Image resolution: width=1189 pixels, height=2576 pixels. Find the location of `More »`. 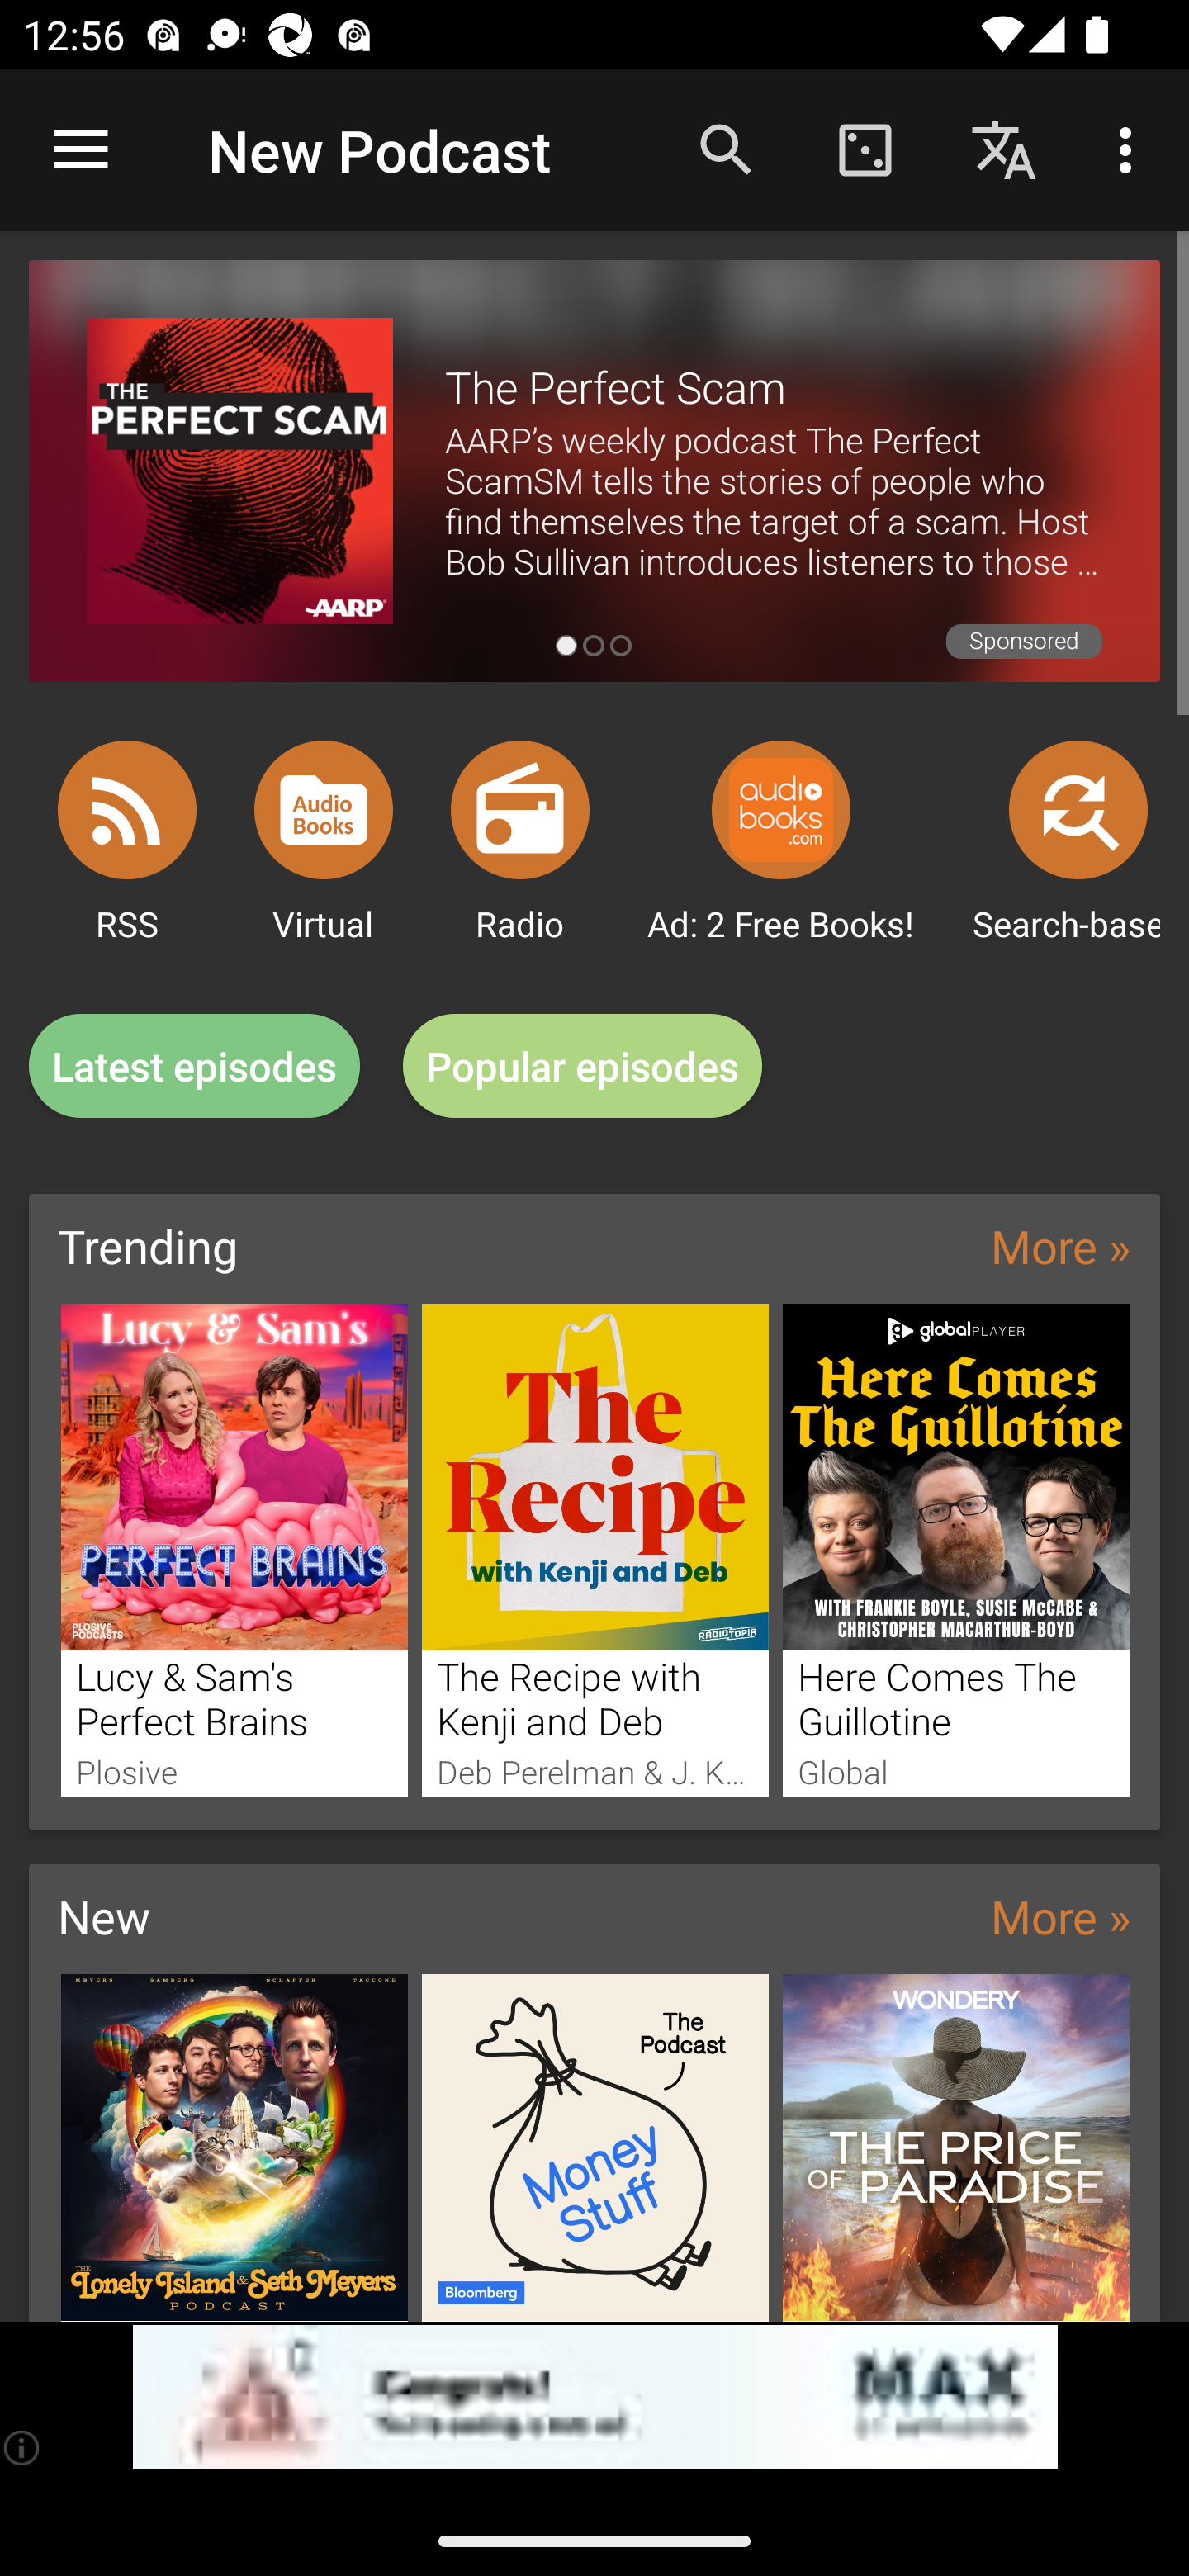

More » is located at coordinates (1060, 1245).